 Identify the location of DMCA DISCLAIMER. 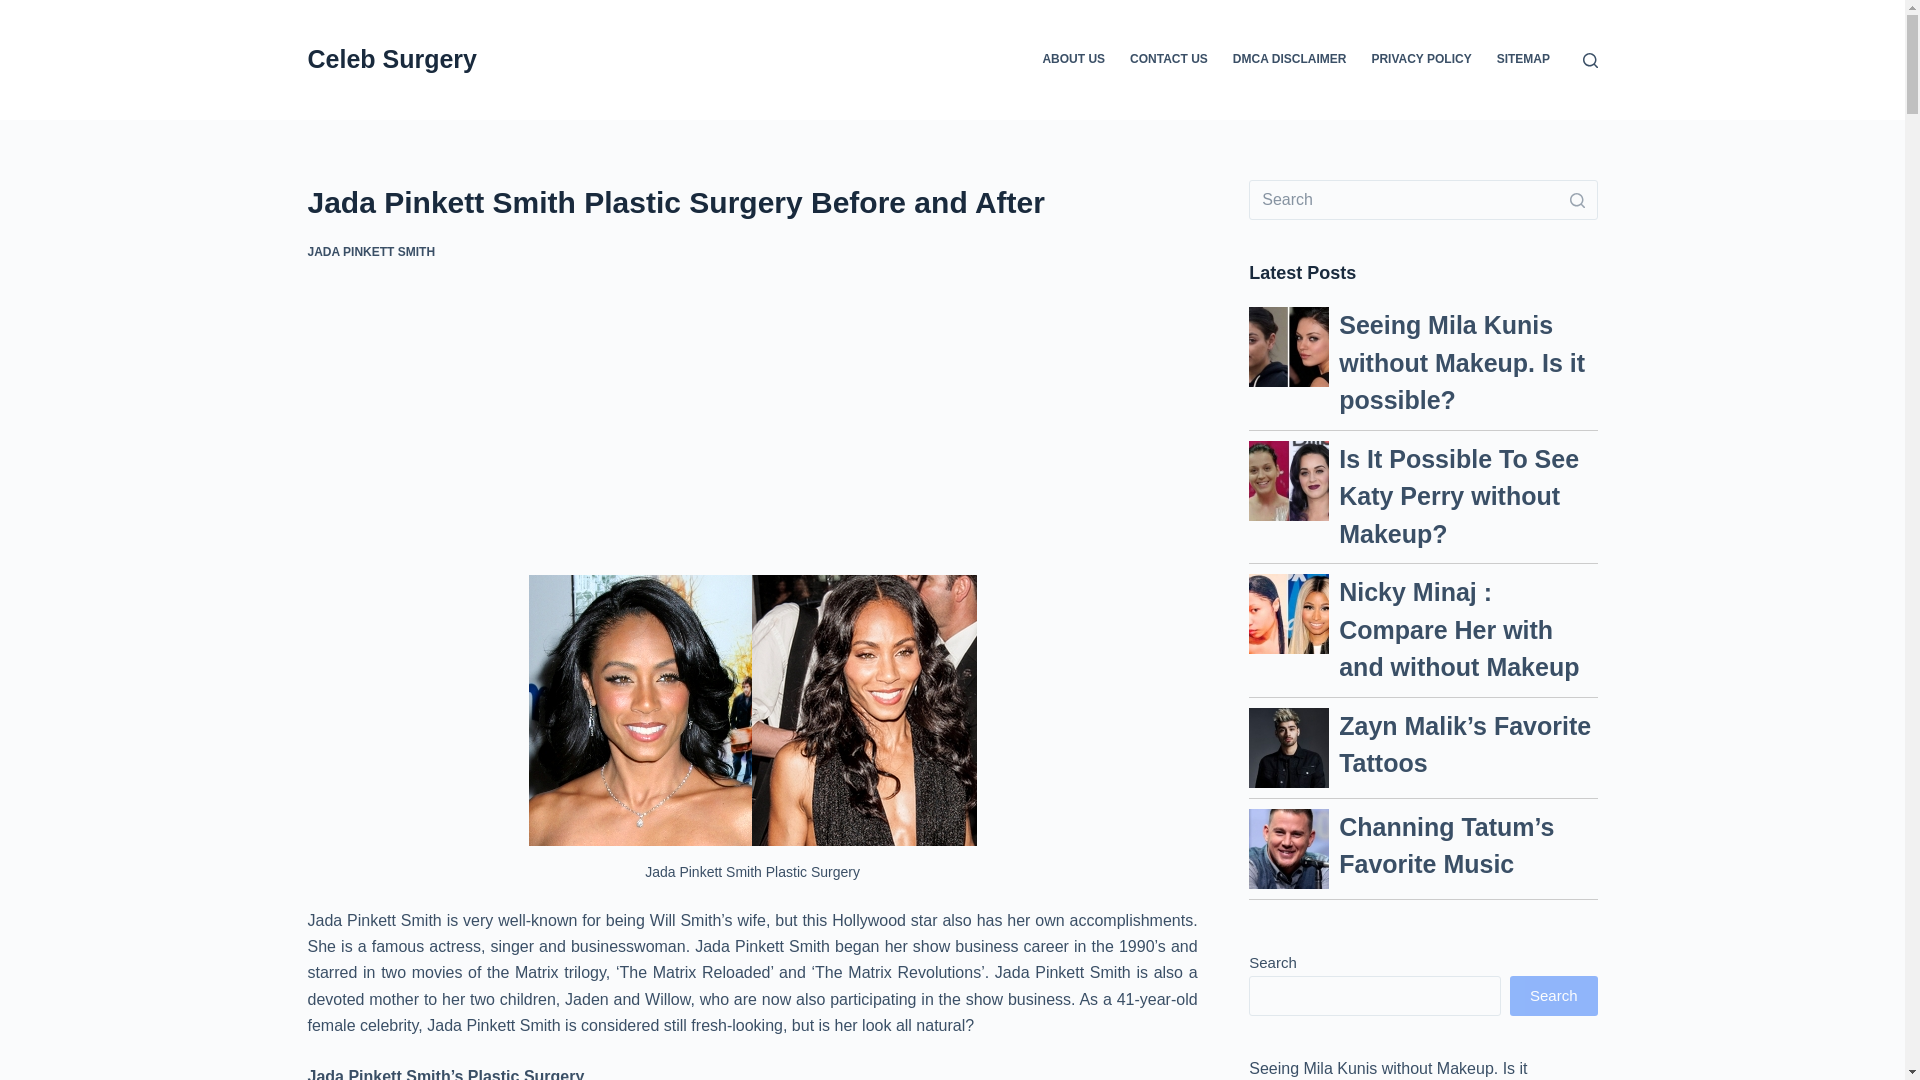
(1289, 60).